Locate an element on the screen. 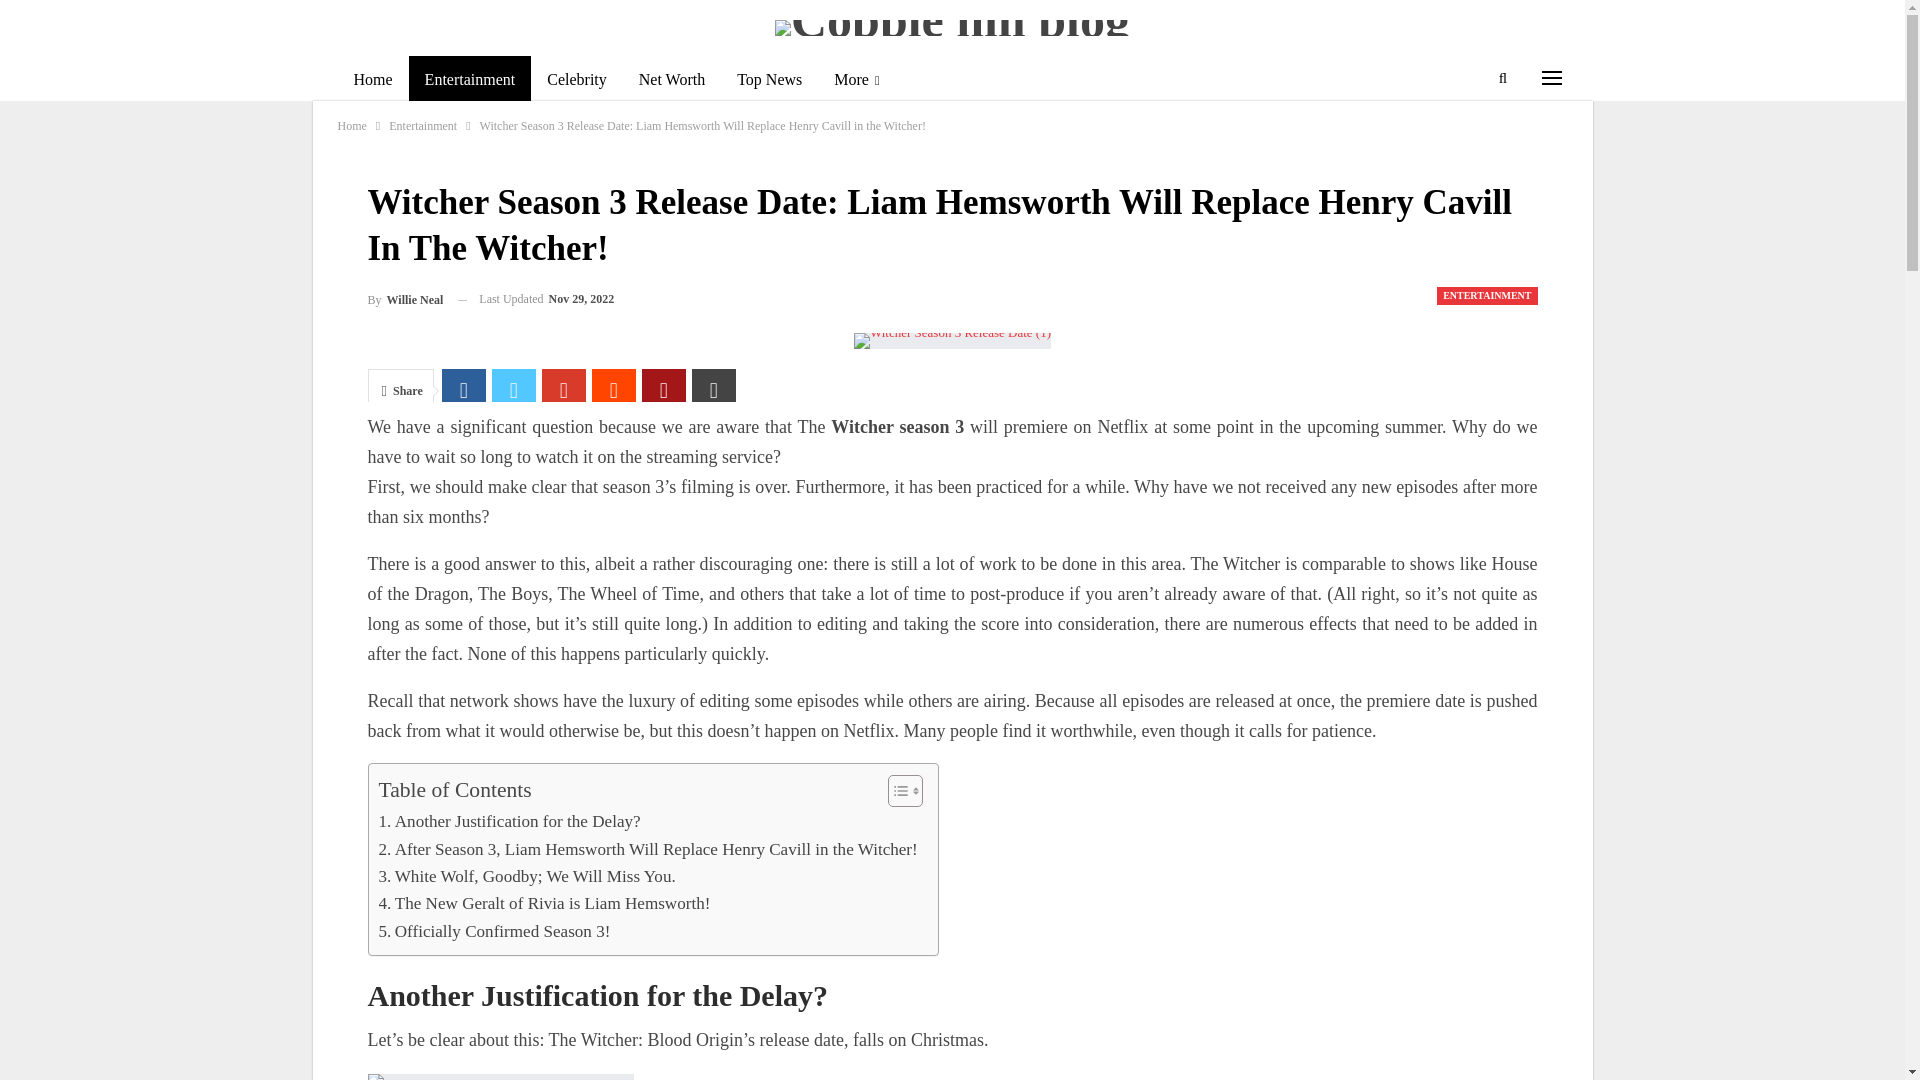  By Willie Neal is located at coordinates (406, 300).